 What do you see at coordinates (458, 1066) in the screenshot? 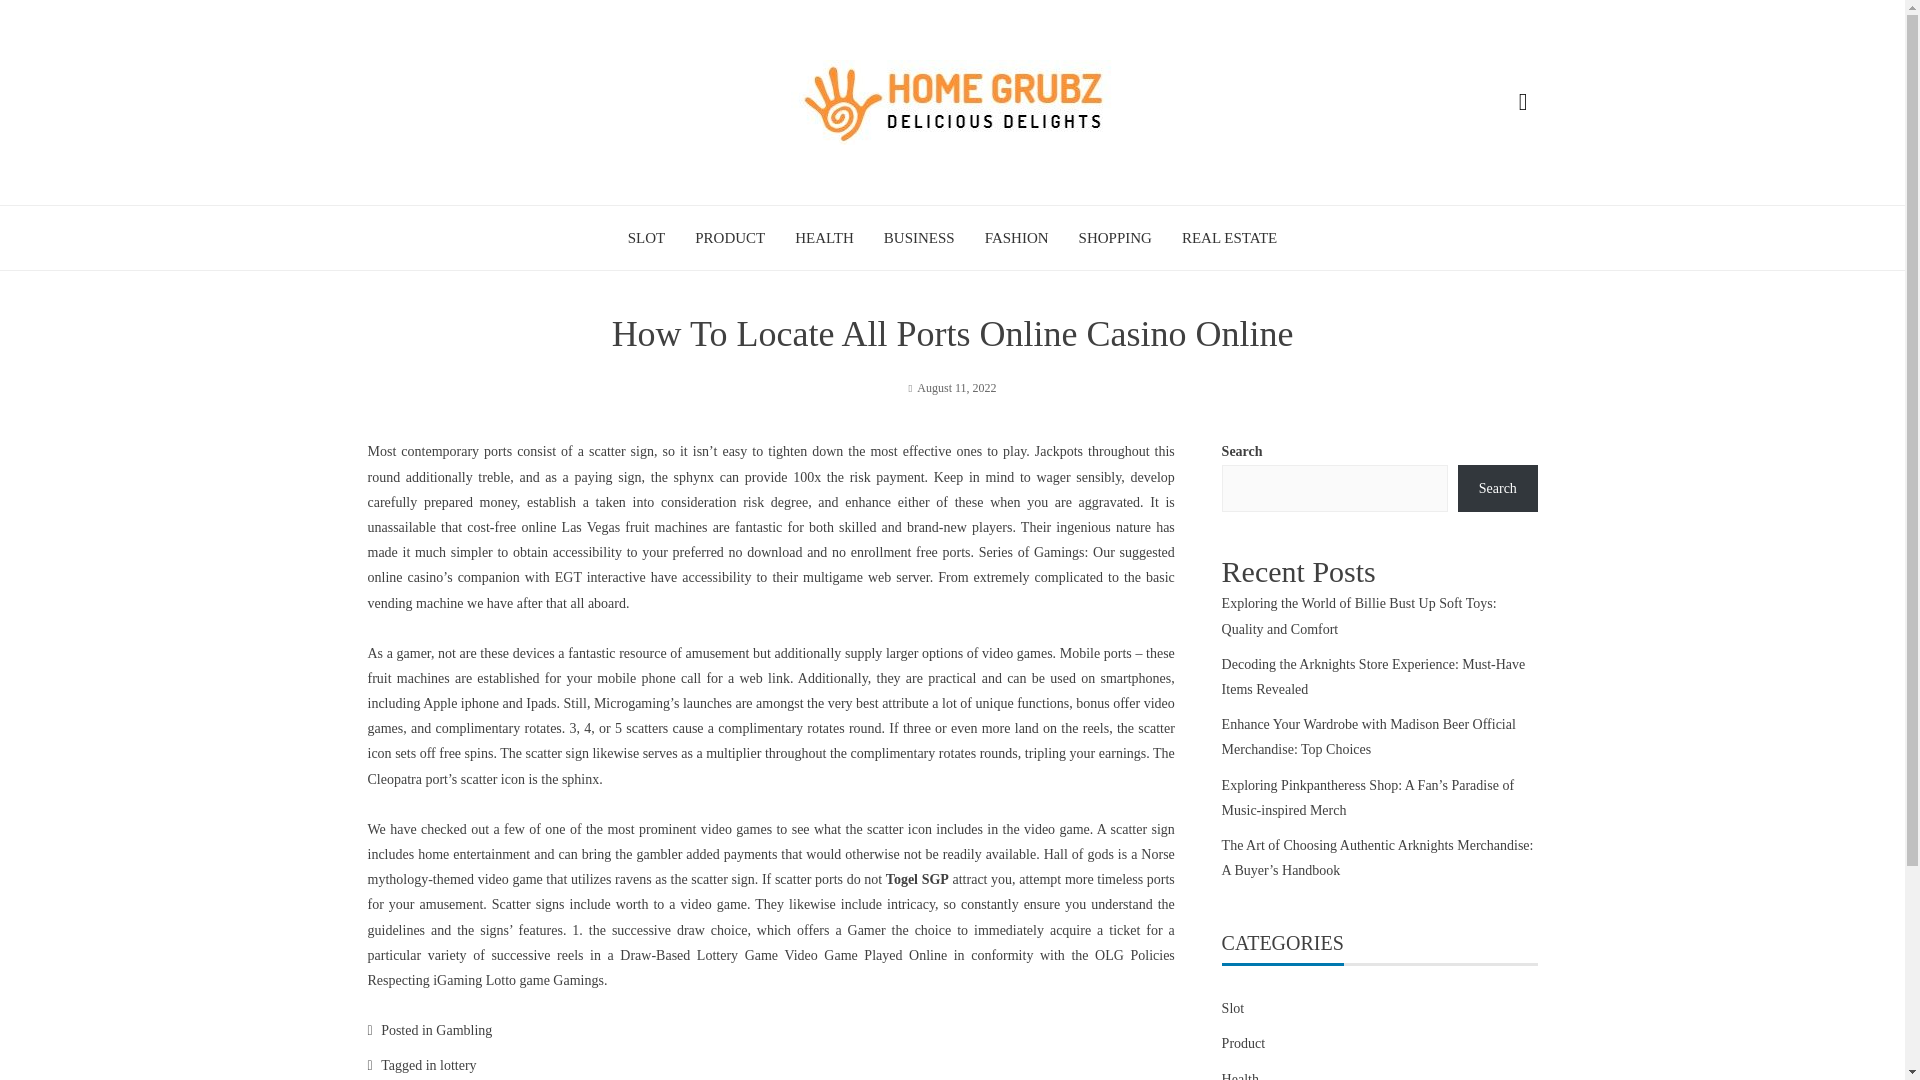
I see `lottery` at bounding box center [458, 1066].